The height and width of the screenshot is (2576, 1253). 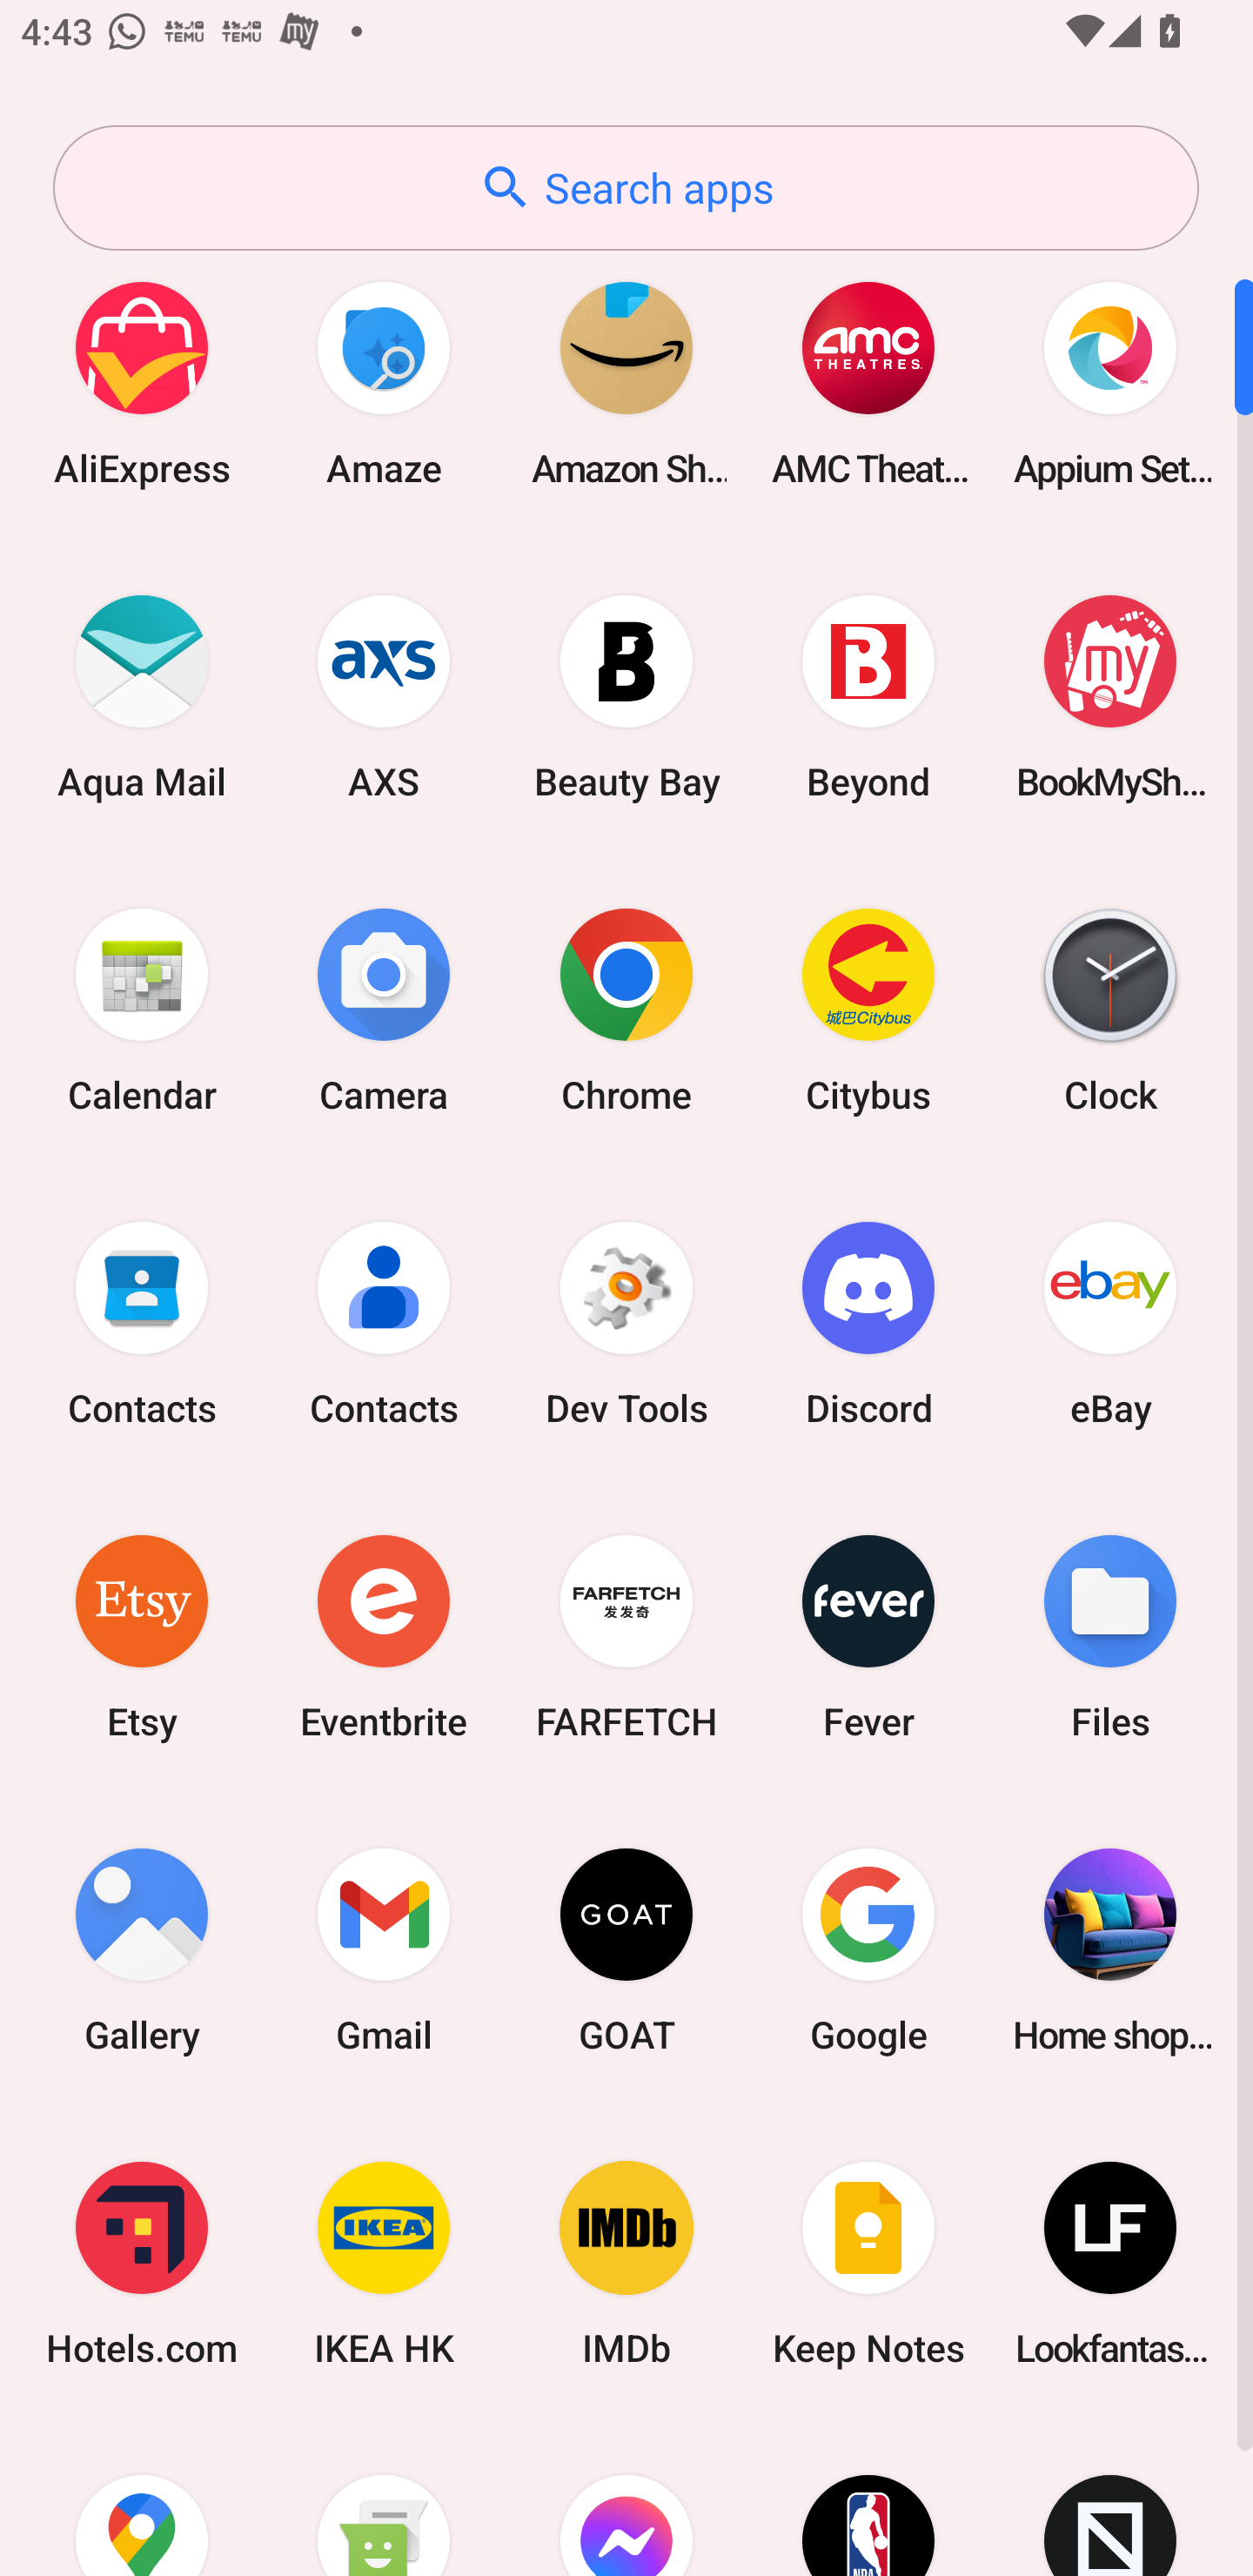 What do you see at coordinates (626, 383) in the screenshot?
I see `Amazon Shopping` at bounding box center [626, 383].